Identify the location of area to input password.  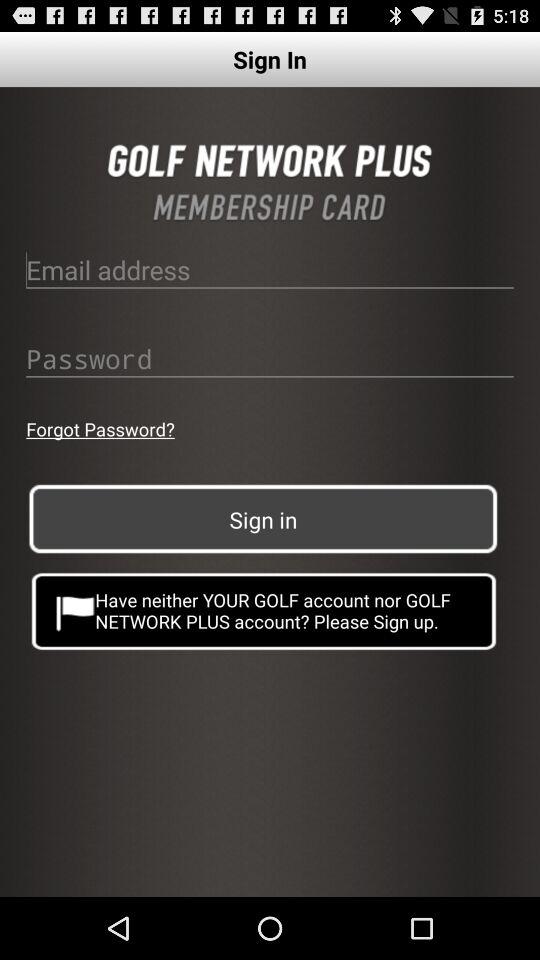
(270, 358).